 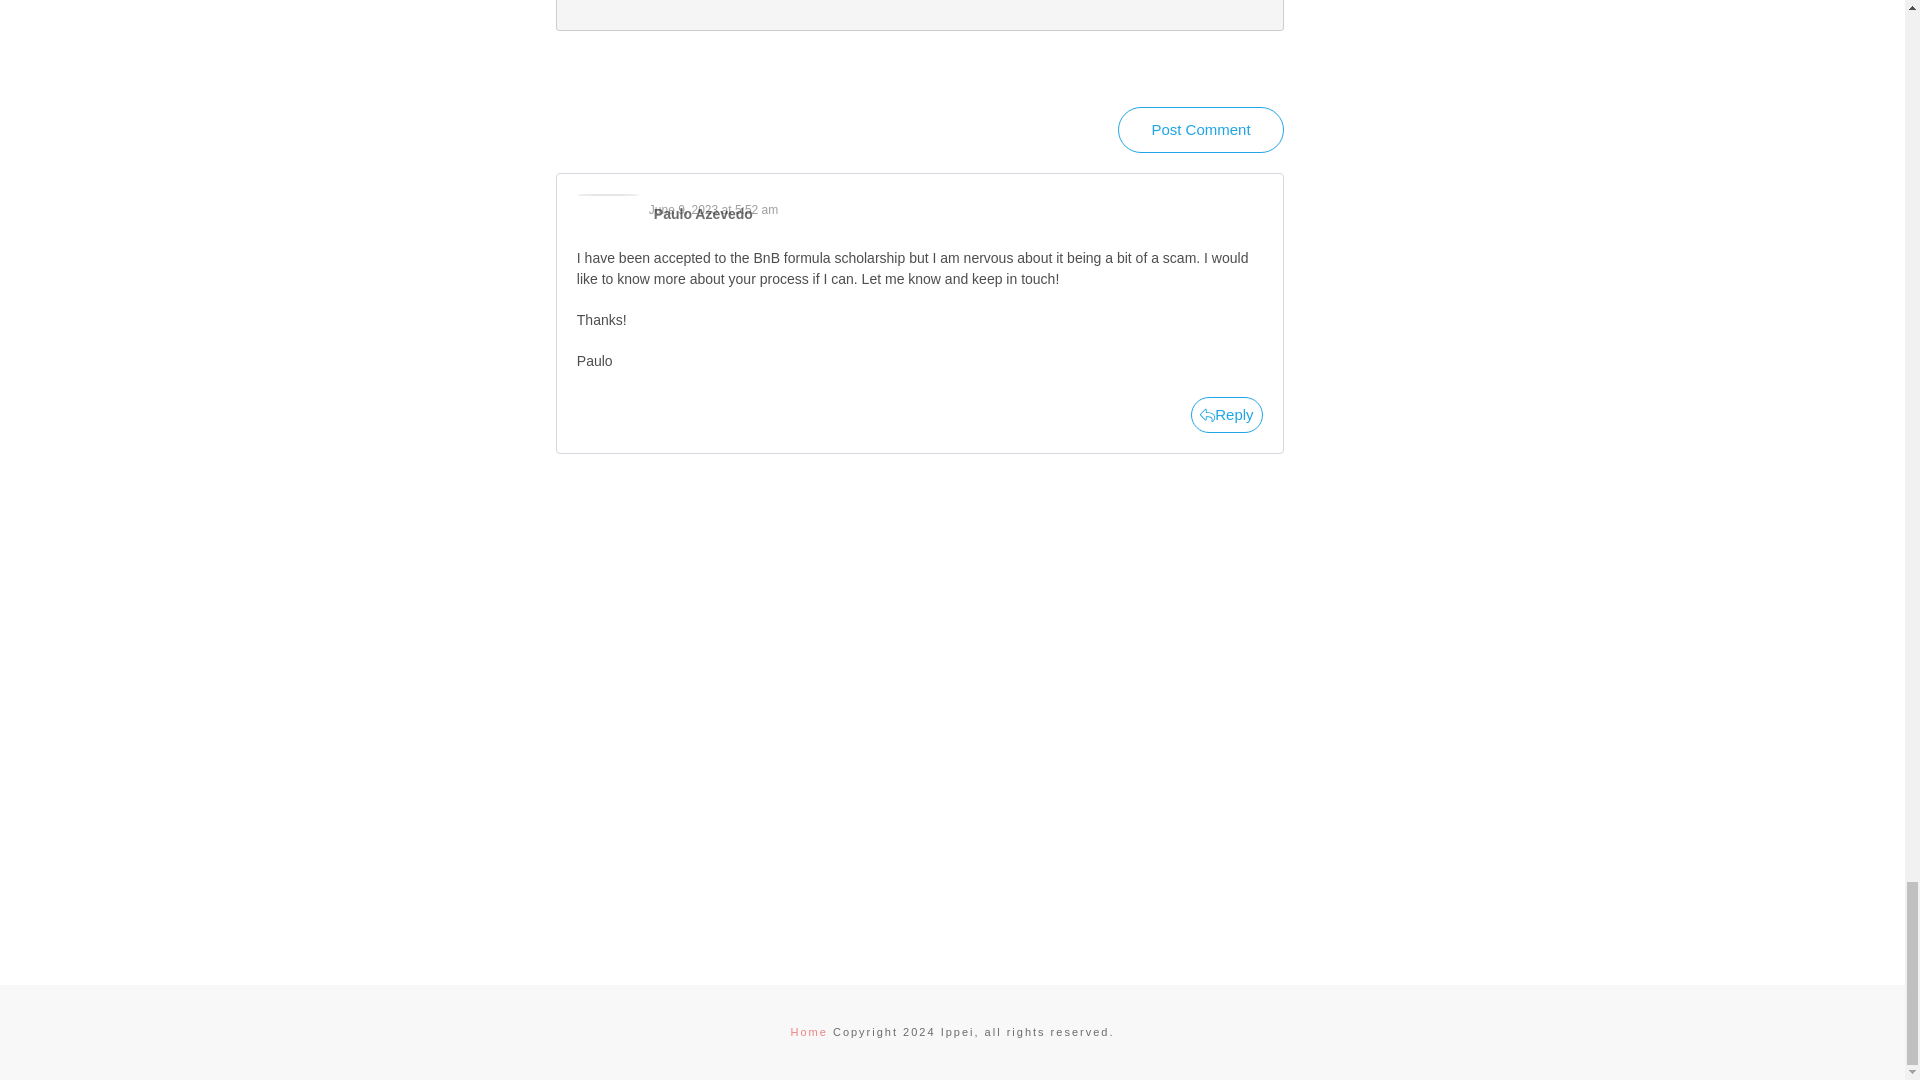 What do you see at coordinates (1200, 130) in the screenshot?
I see `Post Comment` at bounding box center [1200, 130].